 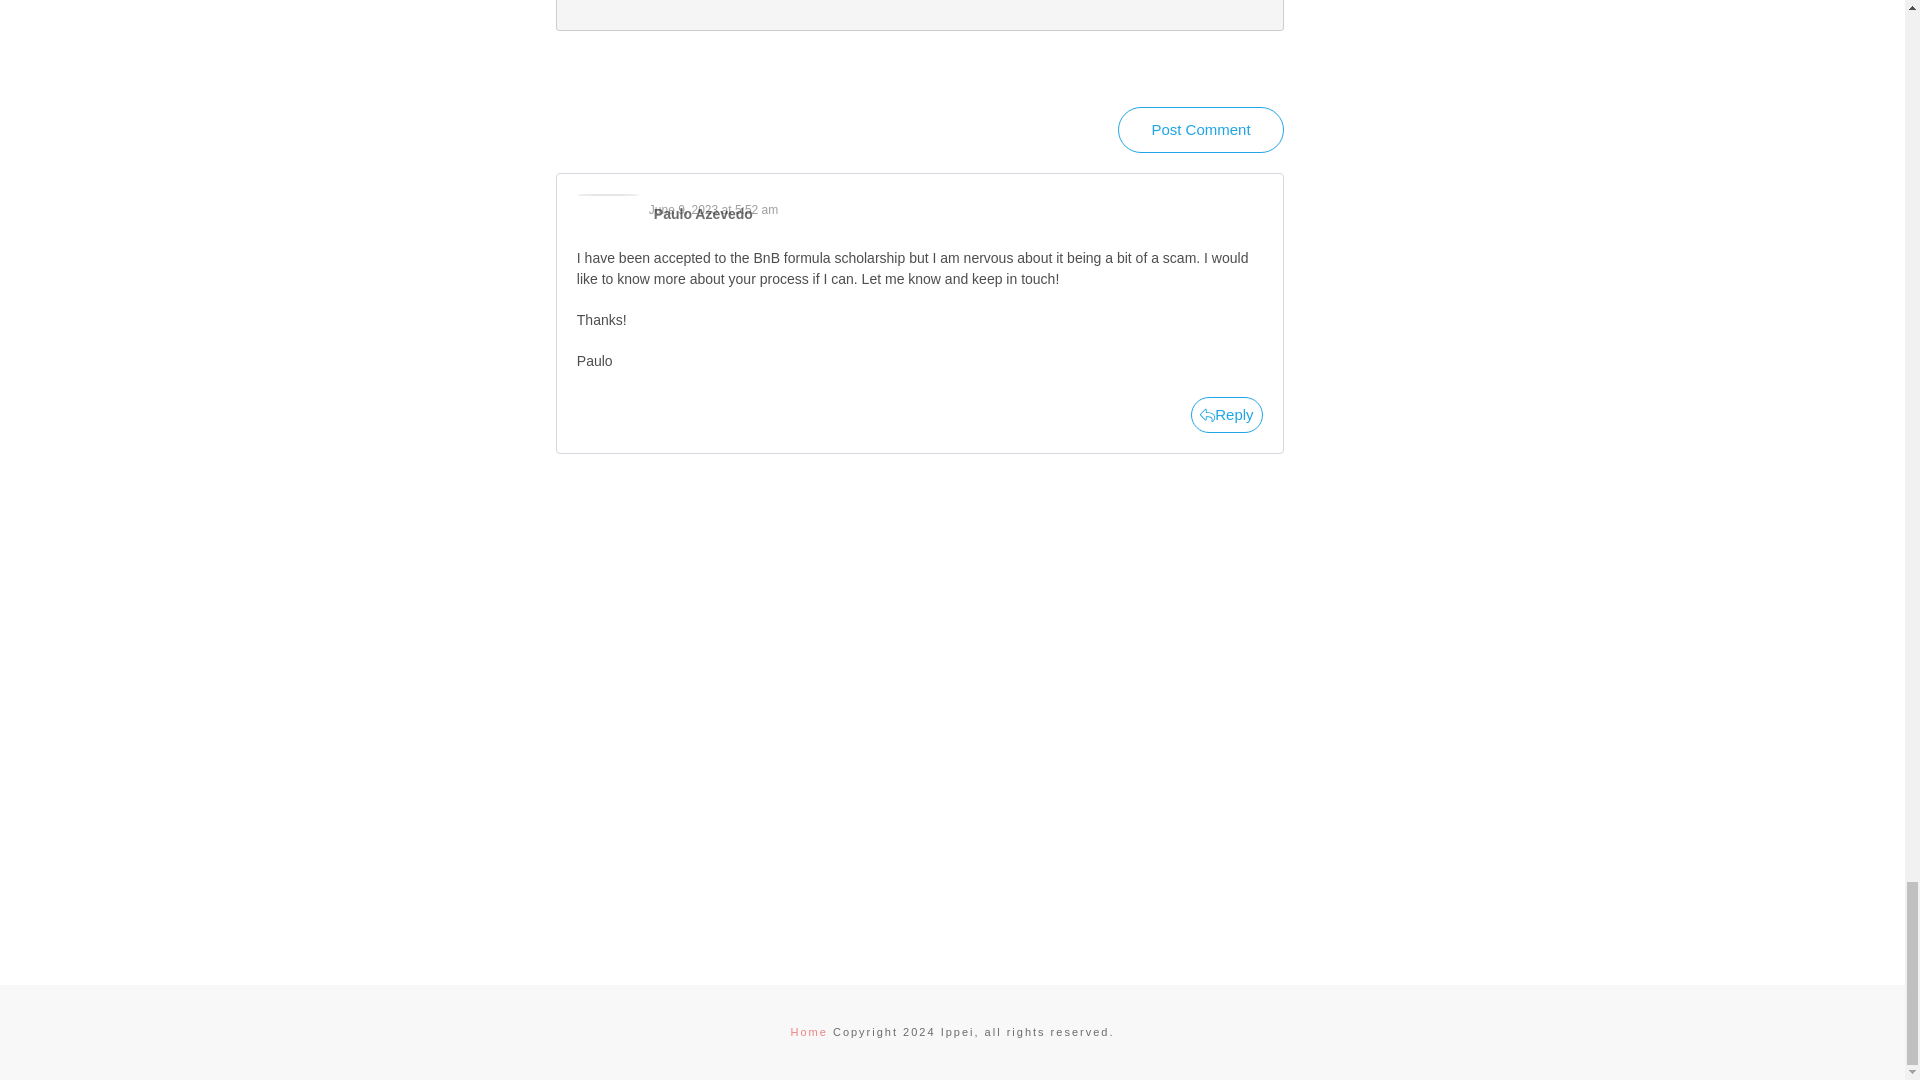 What do you see at coordinates (1200, 130) in the screenshot?
I see `Post Comment` at bounding box center [1200, 130].